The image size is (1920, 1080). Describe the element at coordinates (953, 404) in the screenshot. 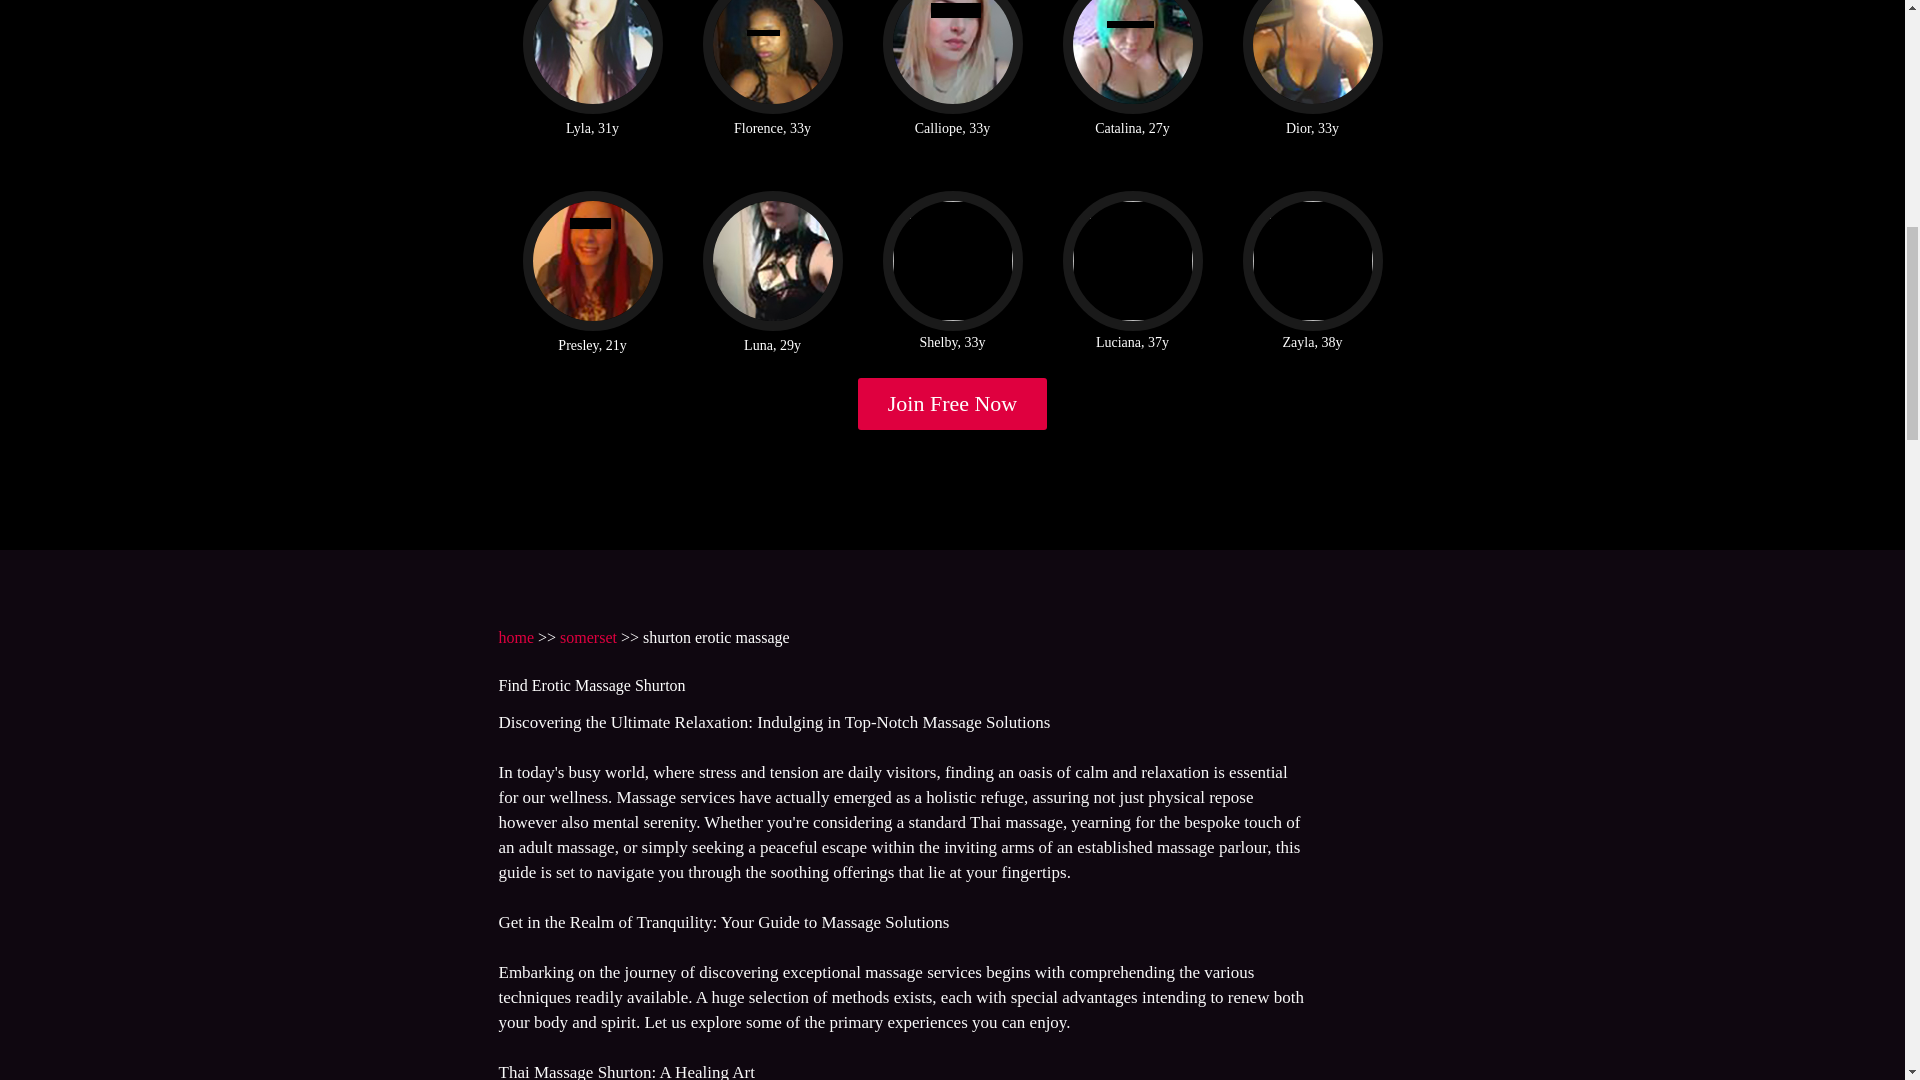

I see `Join Free Now` at that location.